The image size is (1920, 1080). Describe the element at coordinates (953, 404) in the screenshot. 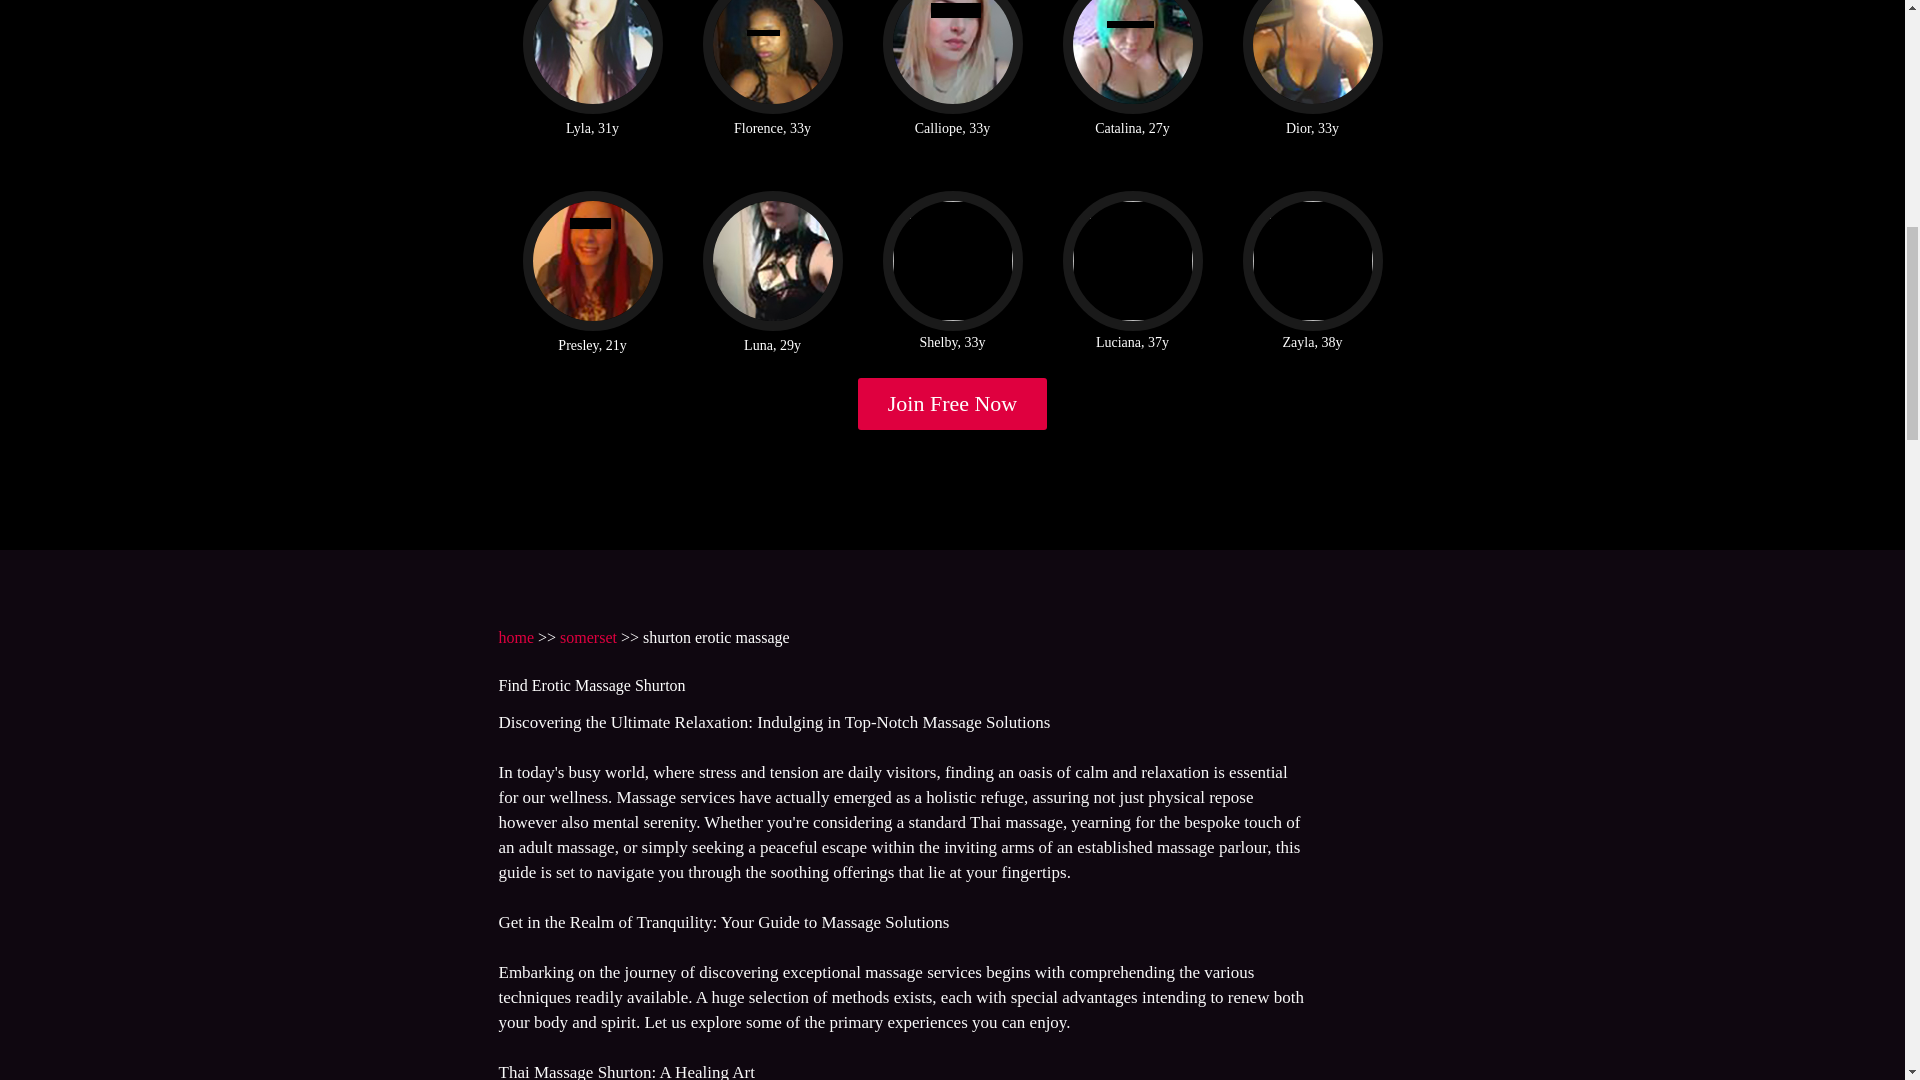

I see `Join Free Now` at that location.